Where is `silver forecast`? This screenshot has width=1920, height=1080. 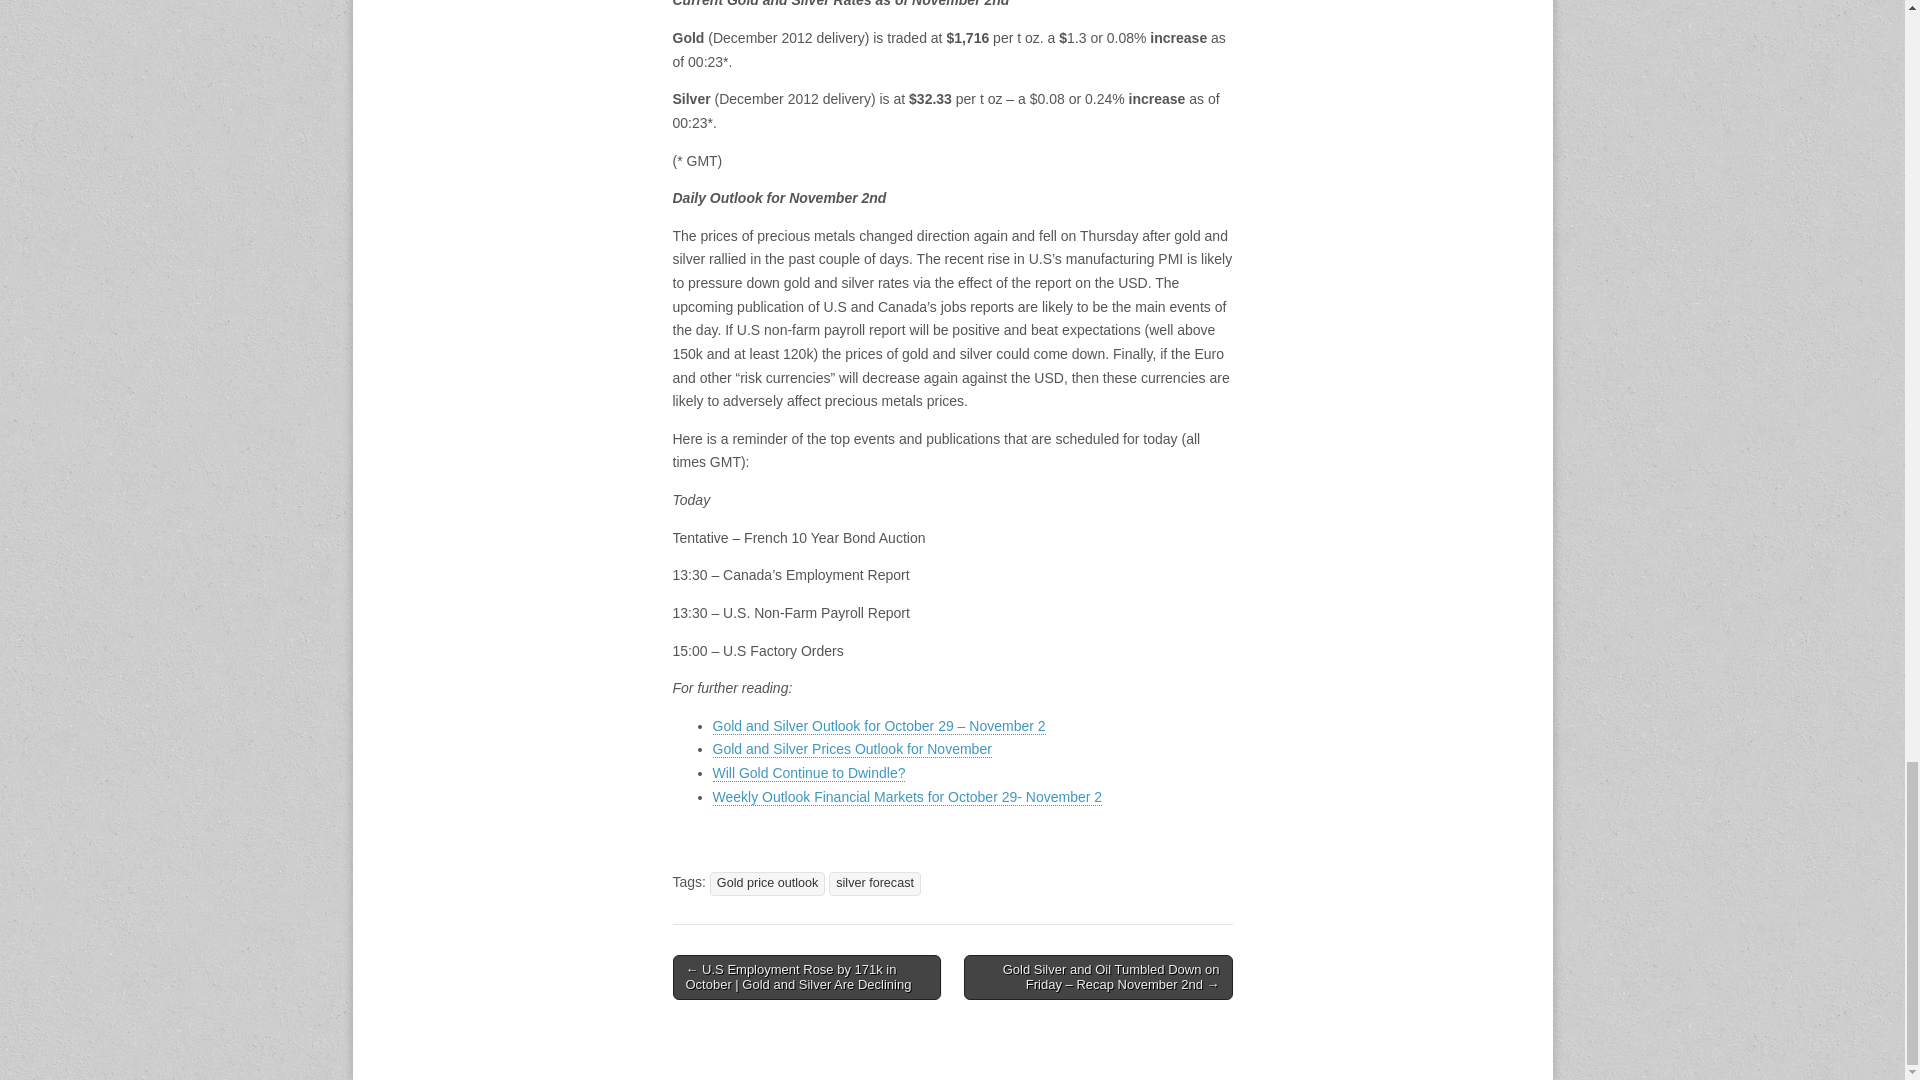 silver forecast is located at coordinates (875, 883).